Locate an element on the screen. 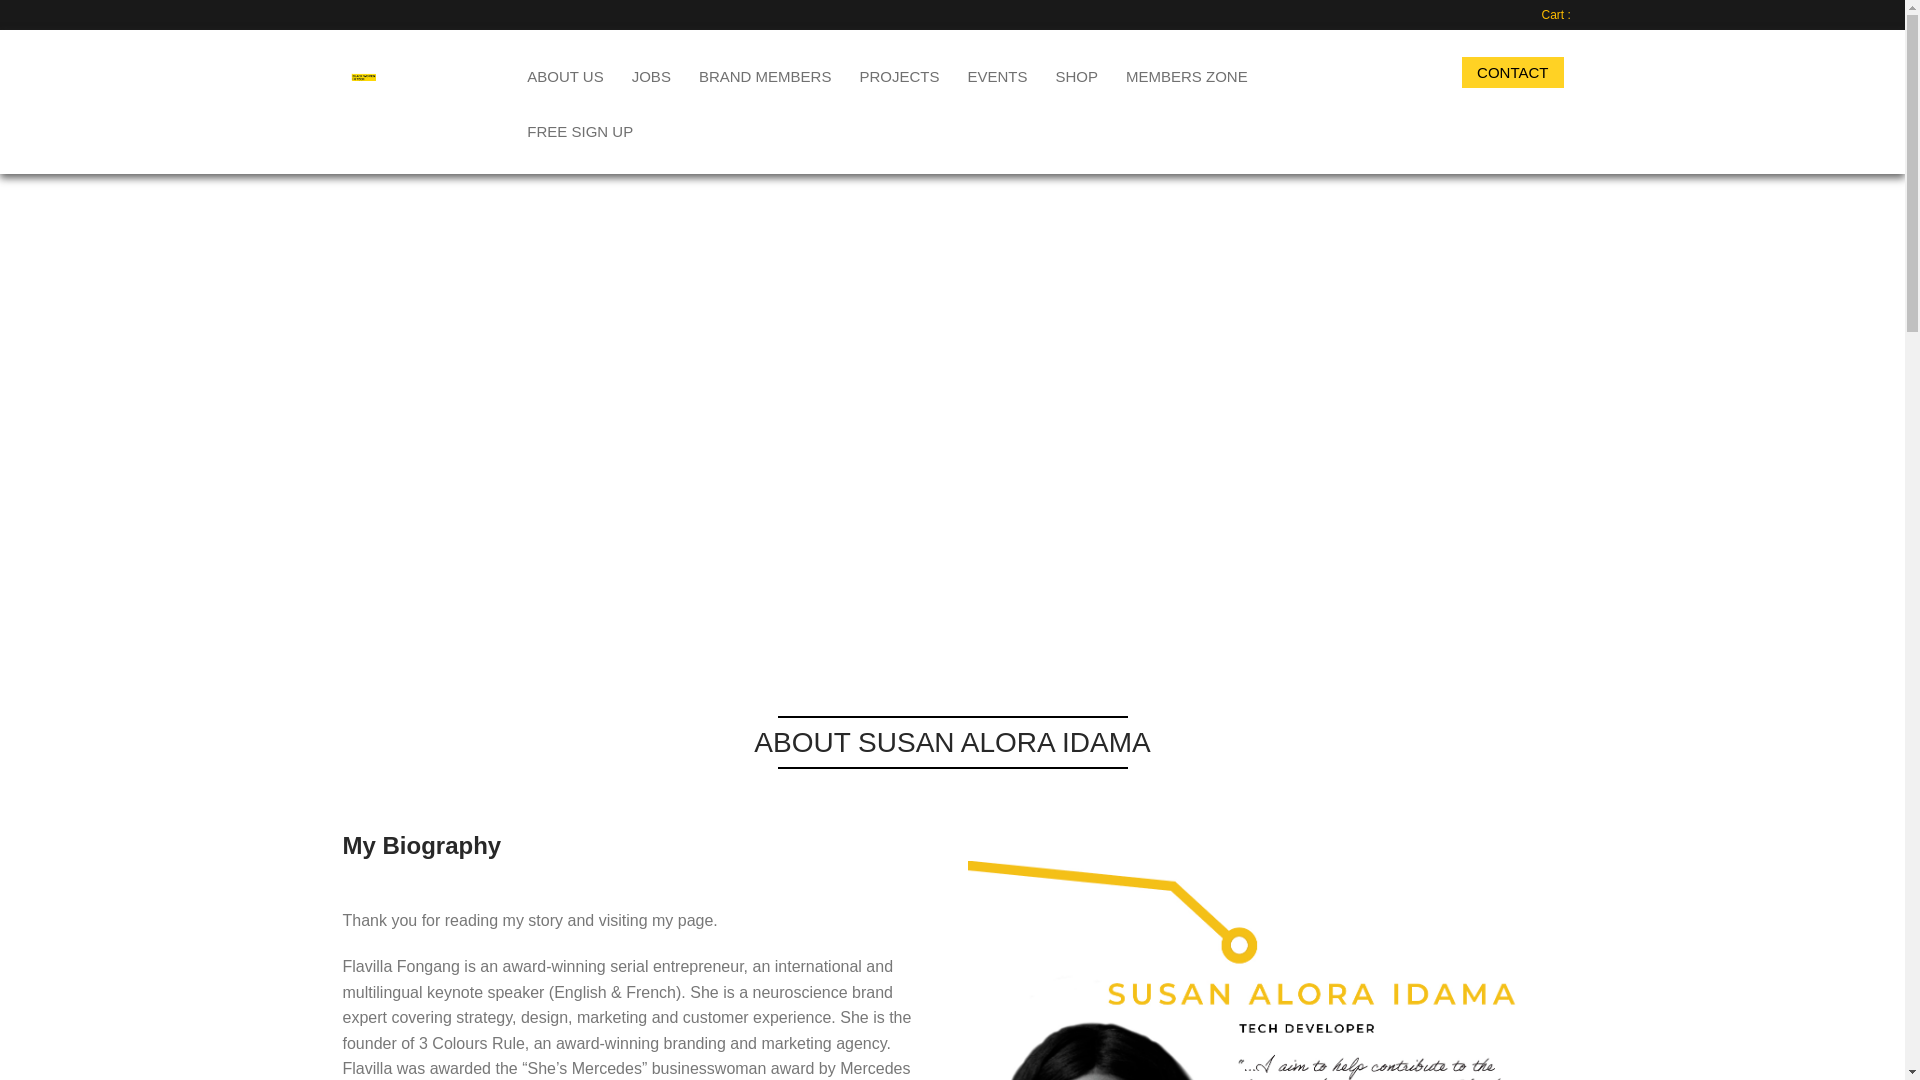  SHOP is located at coordinates (1076, 74).